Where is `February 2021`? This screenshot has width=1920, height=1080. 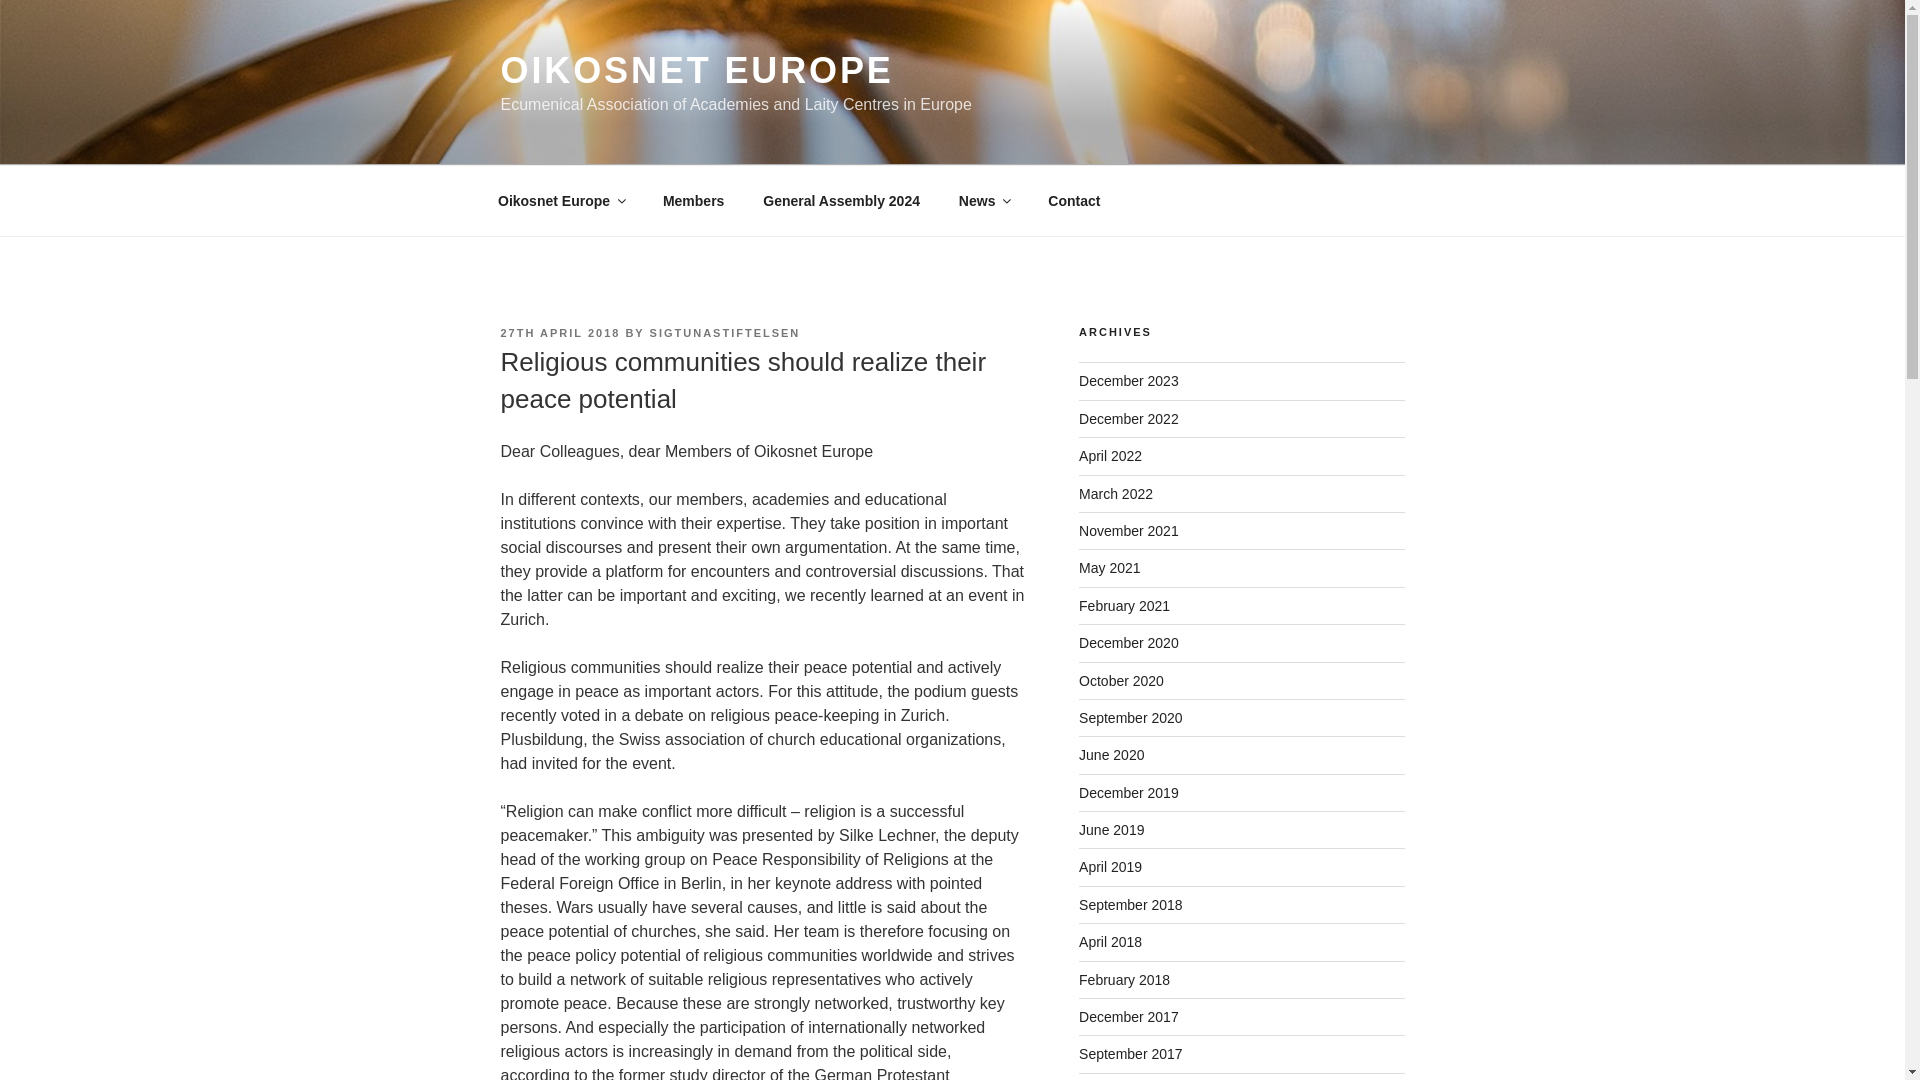
February 2021 is located at coordinates (1124, 606).